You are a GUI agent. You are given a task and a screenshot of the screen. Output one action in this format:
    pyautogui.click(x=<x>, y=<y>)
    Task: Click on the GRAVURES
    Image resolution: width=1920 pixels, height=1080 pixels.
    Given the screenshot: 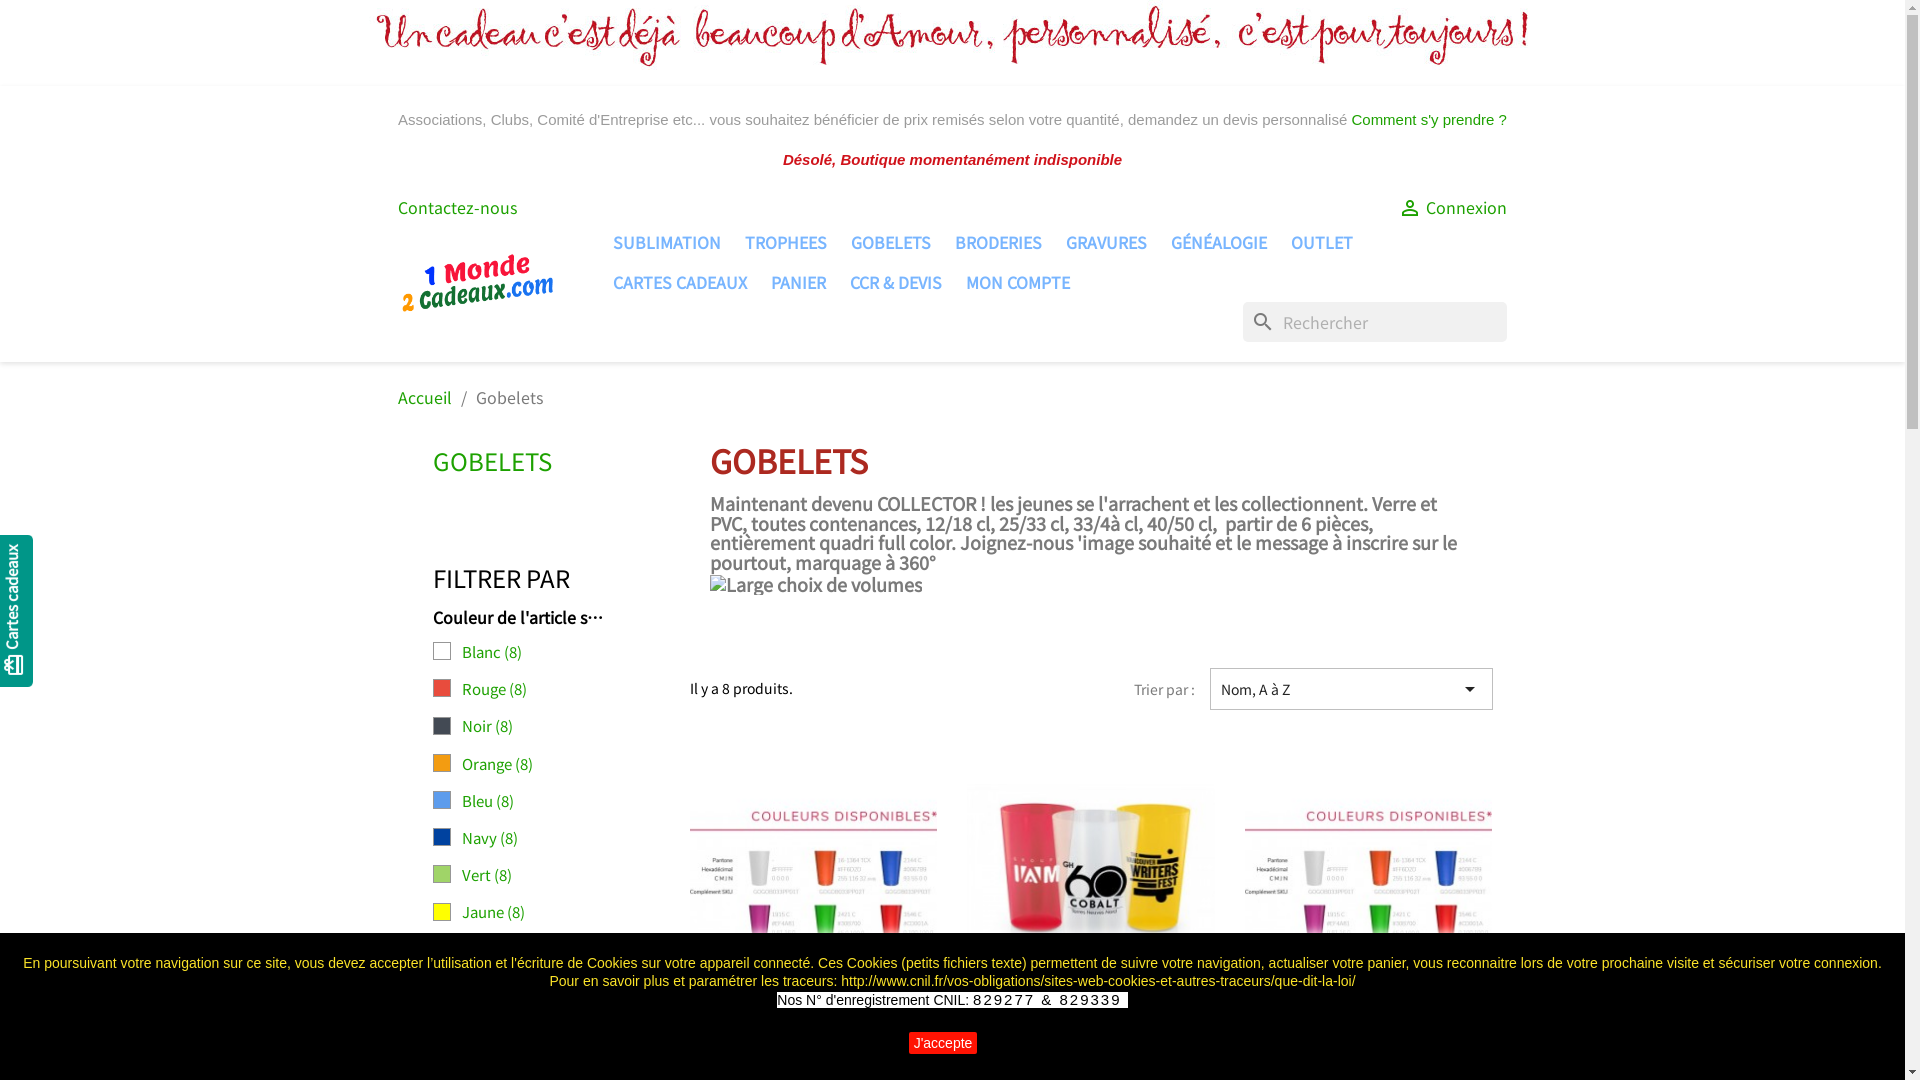 What is the action you would take?
    pyautogui.click(x=1106, y=242)
    